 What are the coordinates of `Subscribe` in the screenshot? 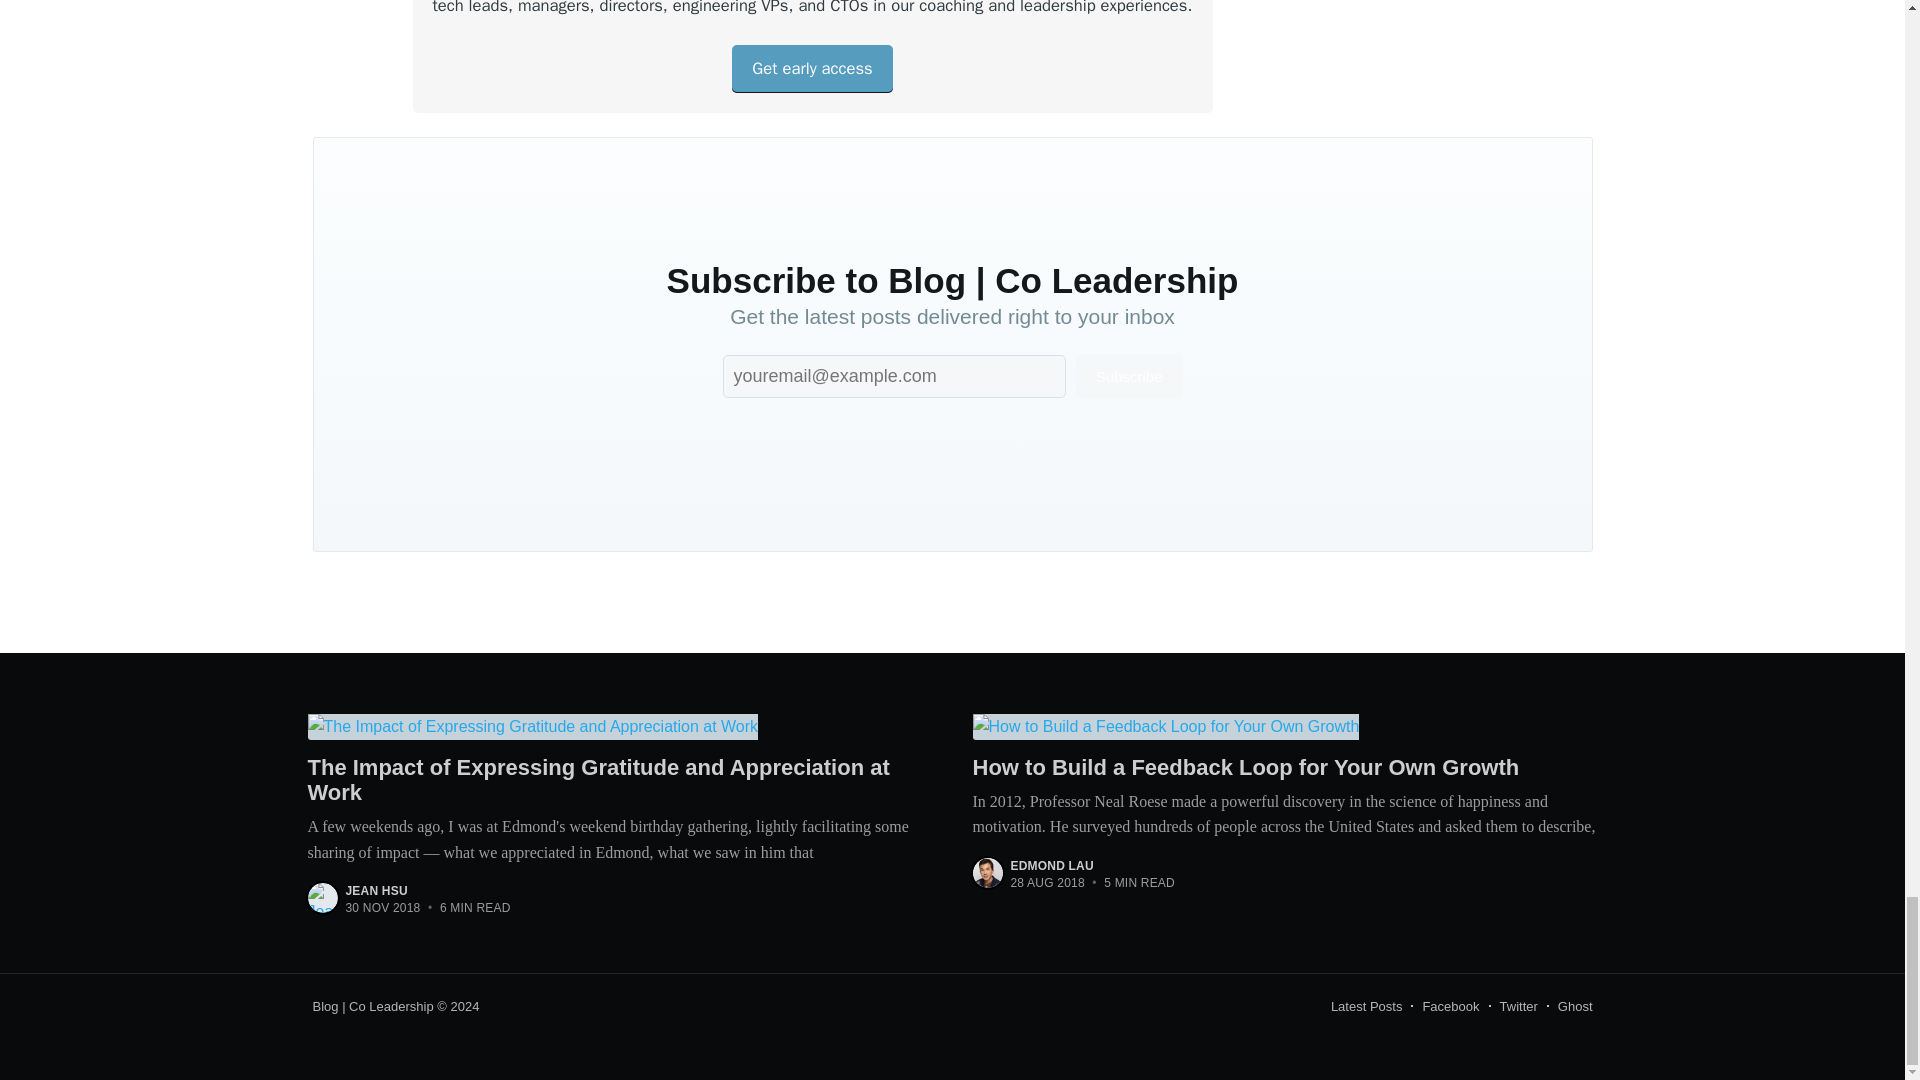 It's located at (1128, 376).